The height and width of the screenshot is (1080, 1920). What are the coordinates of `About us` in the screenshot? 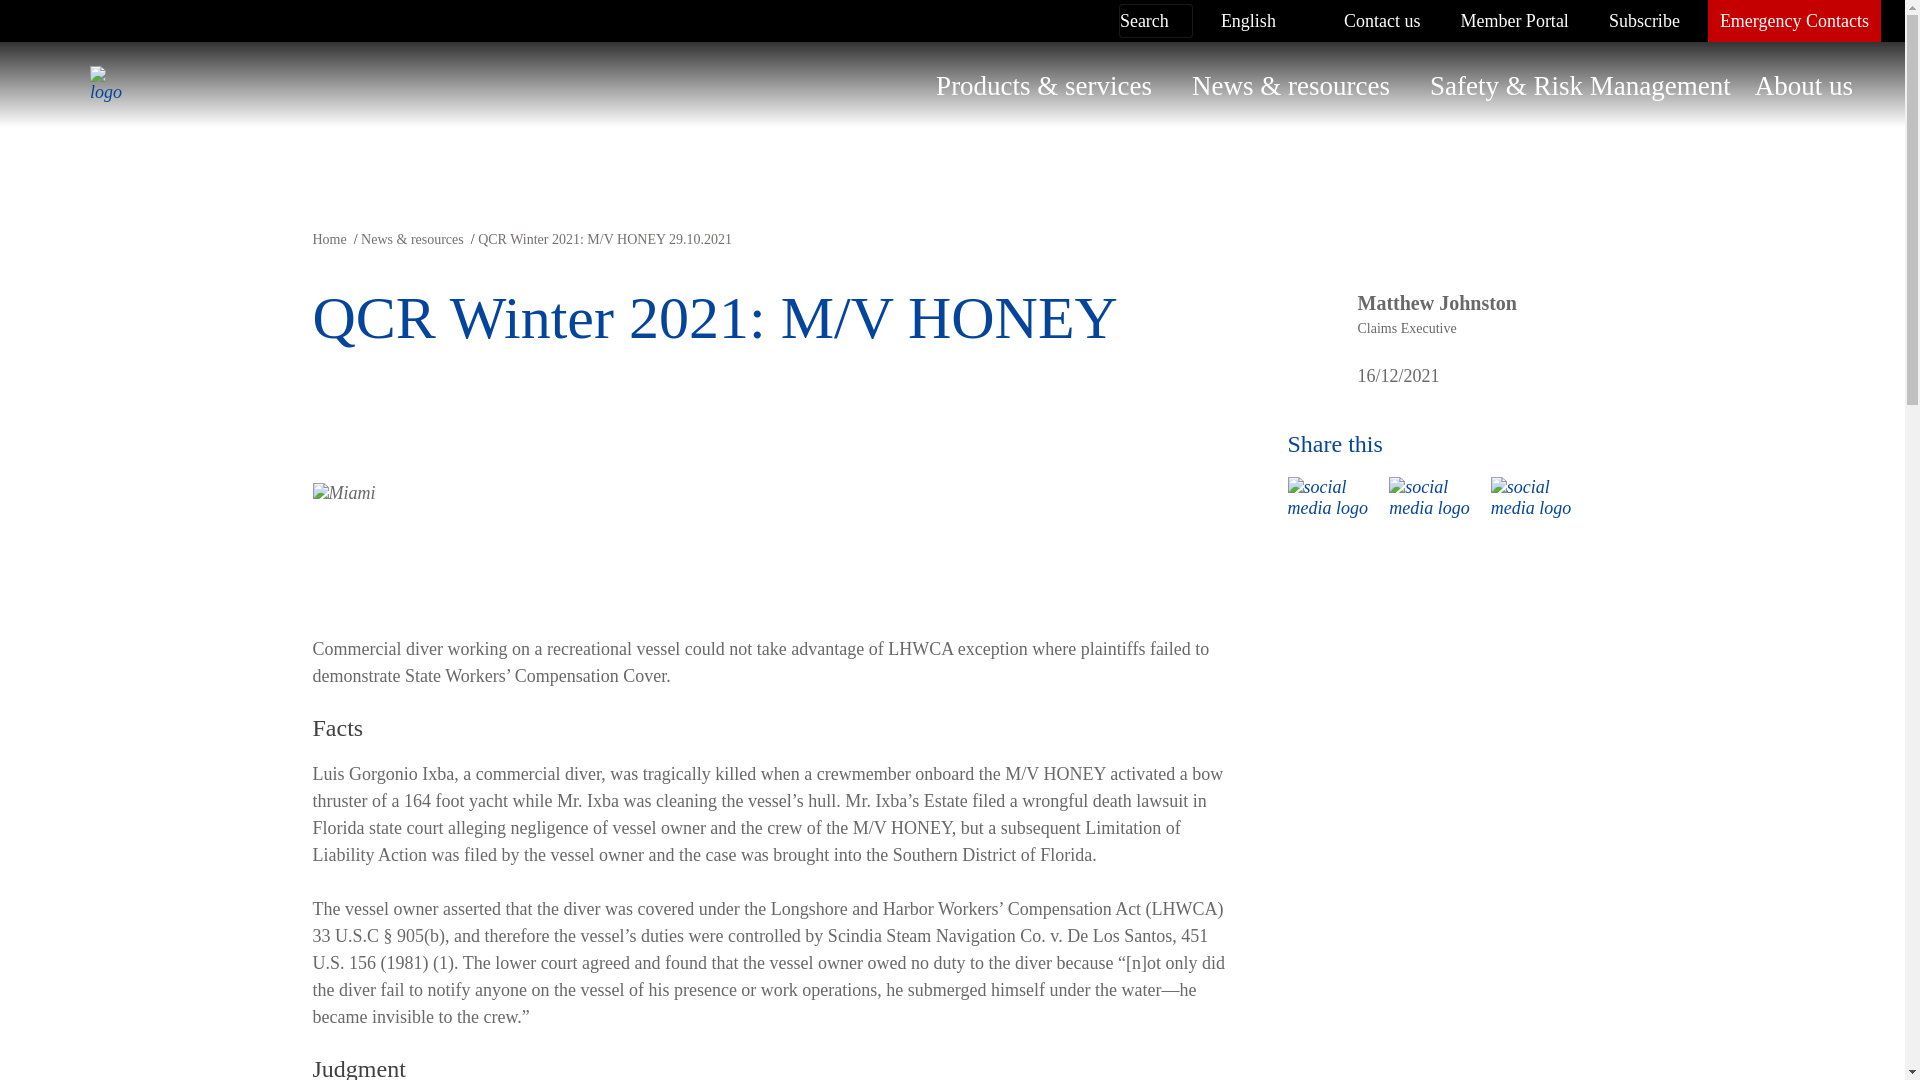 It's located at (1804, 86).